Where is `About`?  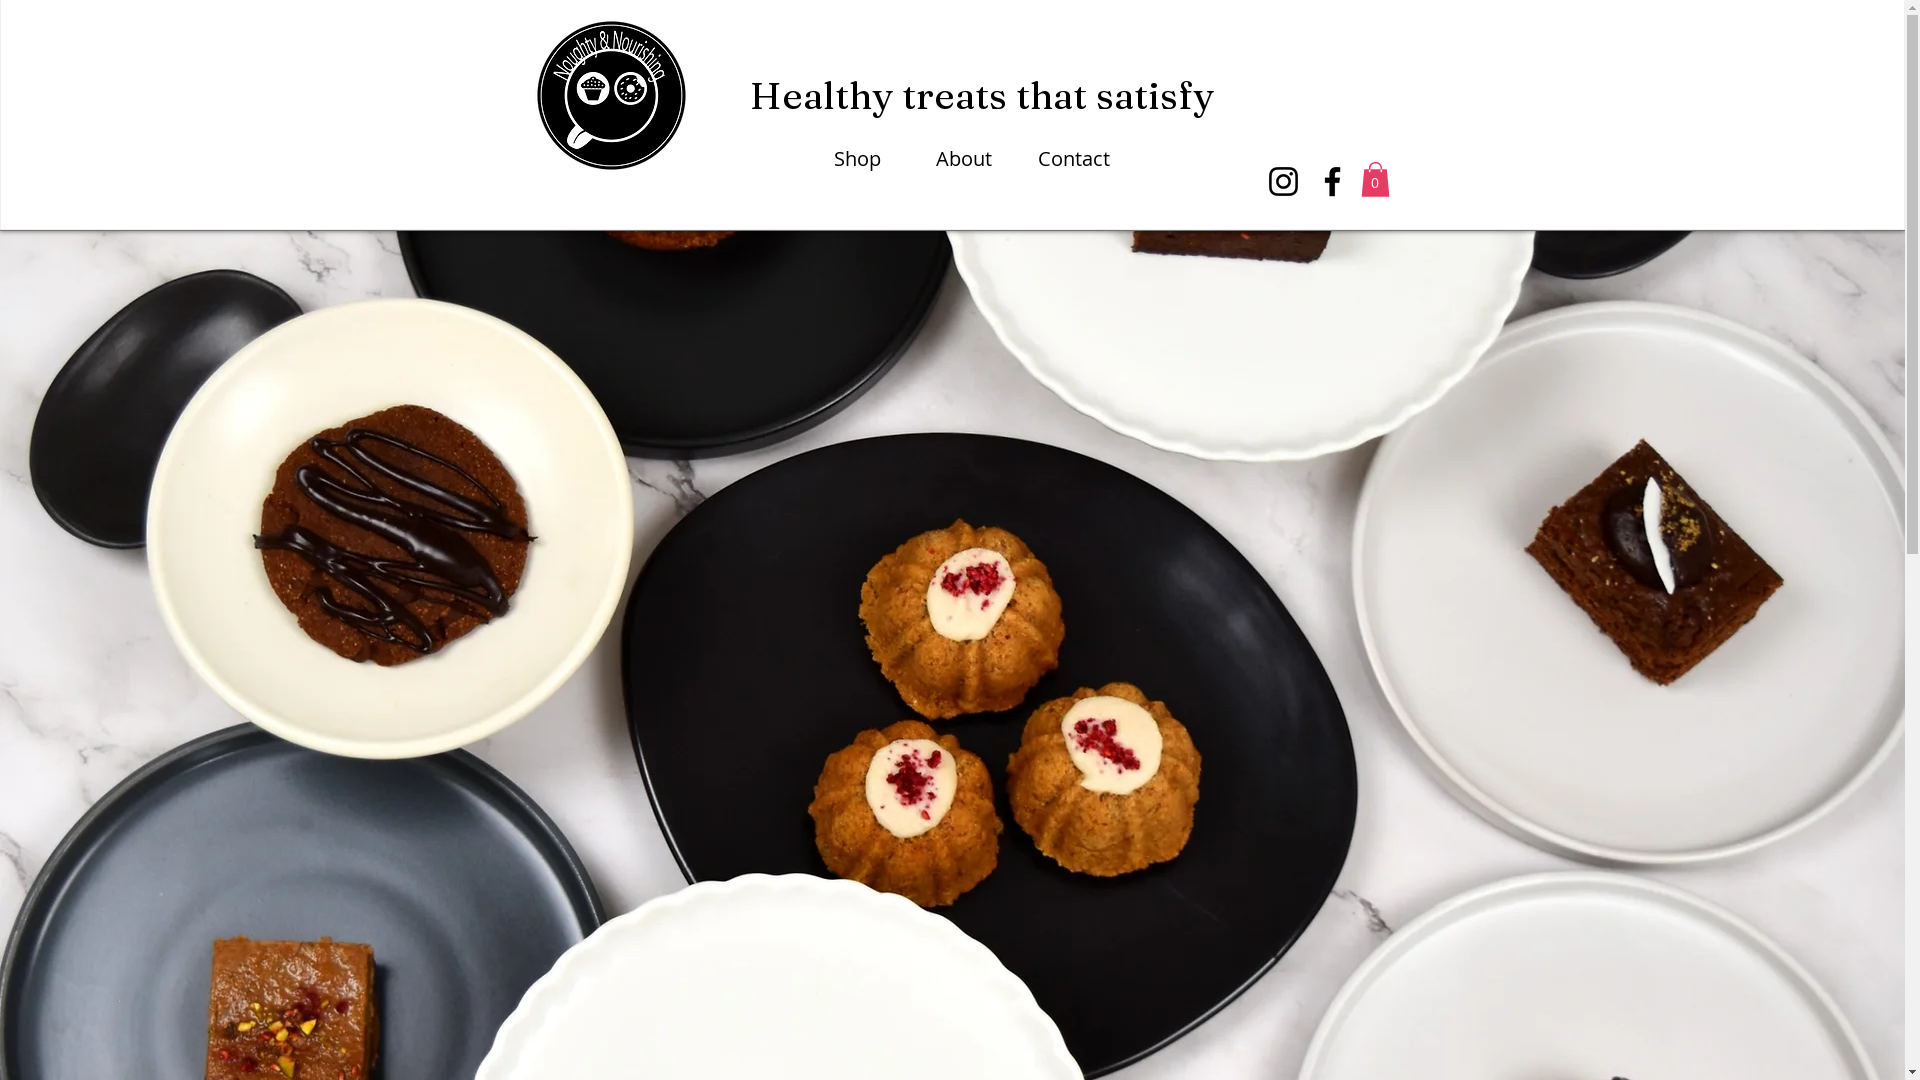
About is located at coordinates (971, 159).